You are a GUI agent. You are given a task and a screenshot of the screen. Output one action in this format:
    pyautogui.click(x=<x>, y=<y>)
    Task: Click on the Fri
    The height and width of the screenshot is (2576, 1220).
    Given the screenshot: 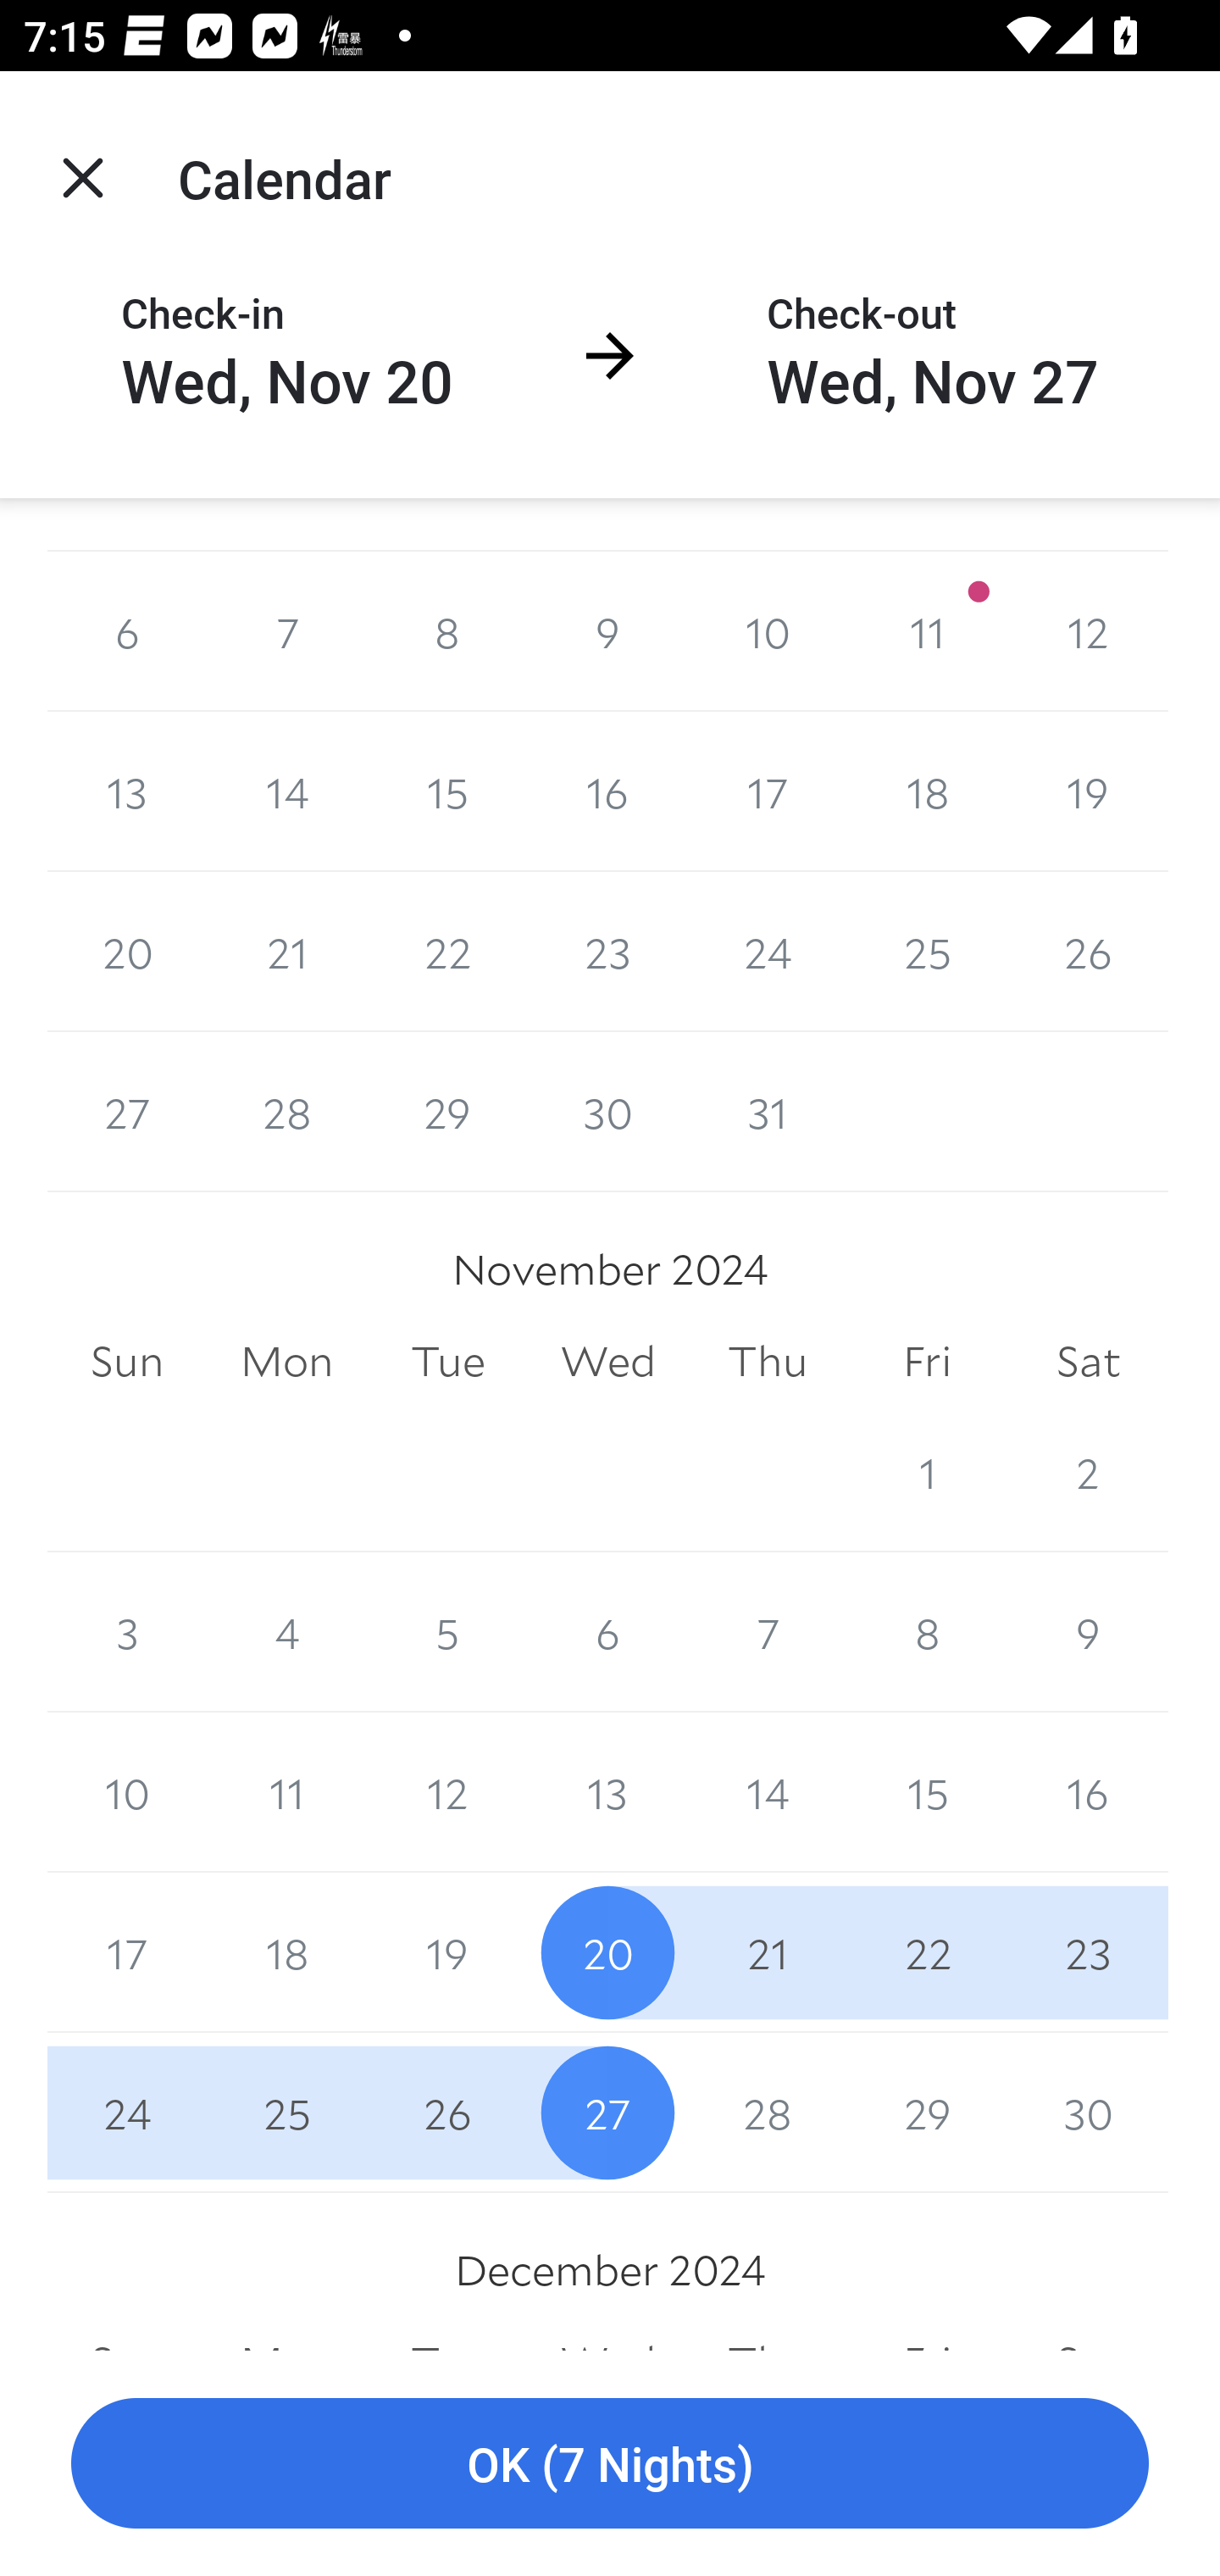 What is the action you would take?
    pyautogui.click(x=927, y=1361)
    